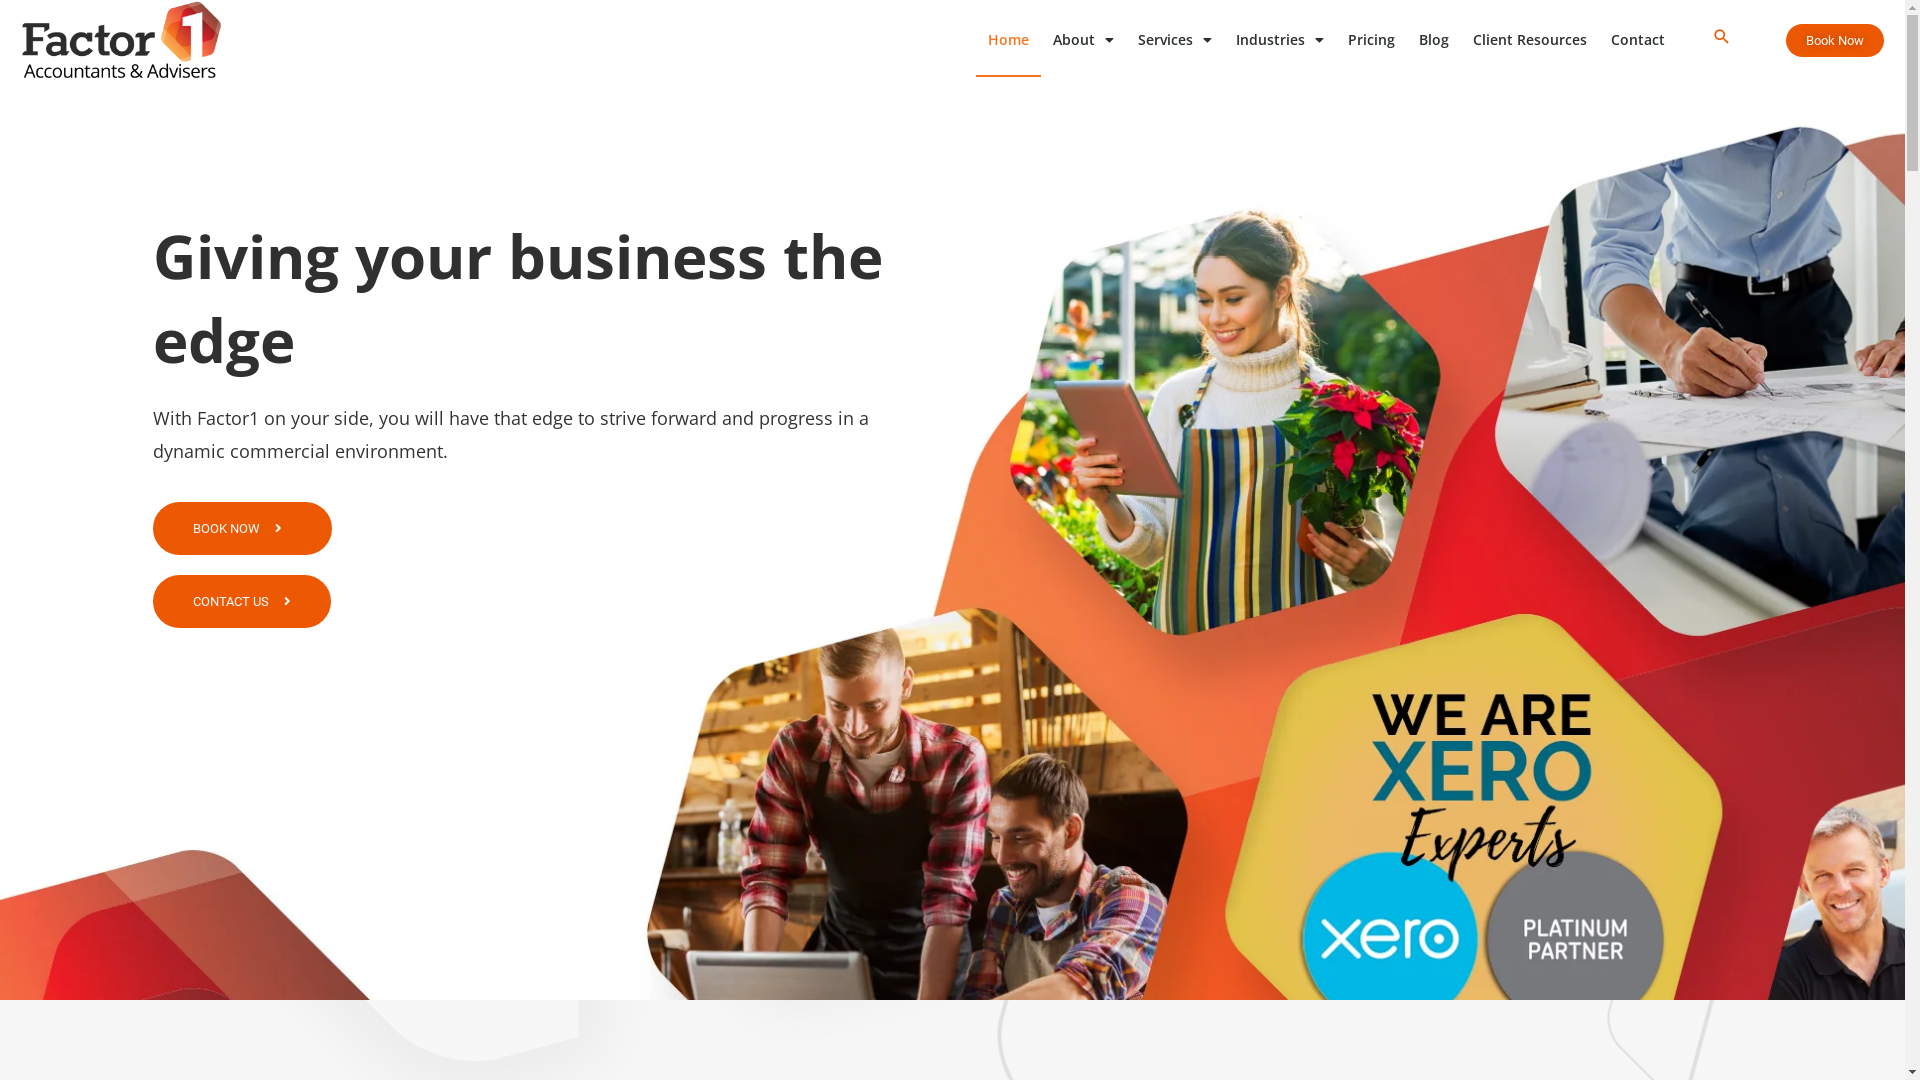 The image size is (1920, 1080). Describe the element at coordinates (1008, 40) in the screenshot. I see `Home` at that location.